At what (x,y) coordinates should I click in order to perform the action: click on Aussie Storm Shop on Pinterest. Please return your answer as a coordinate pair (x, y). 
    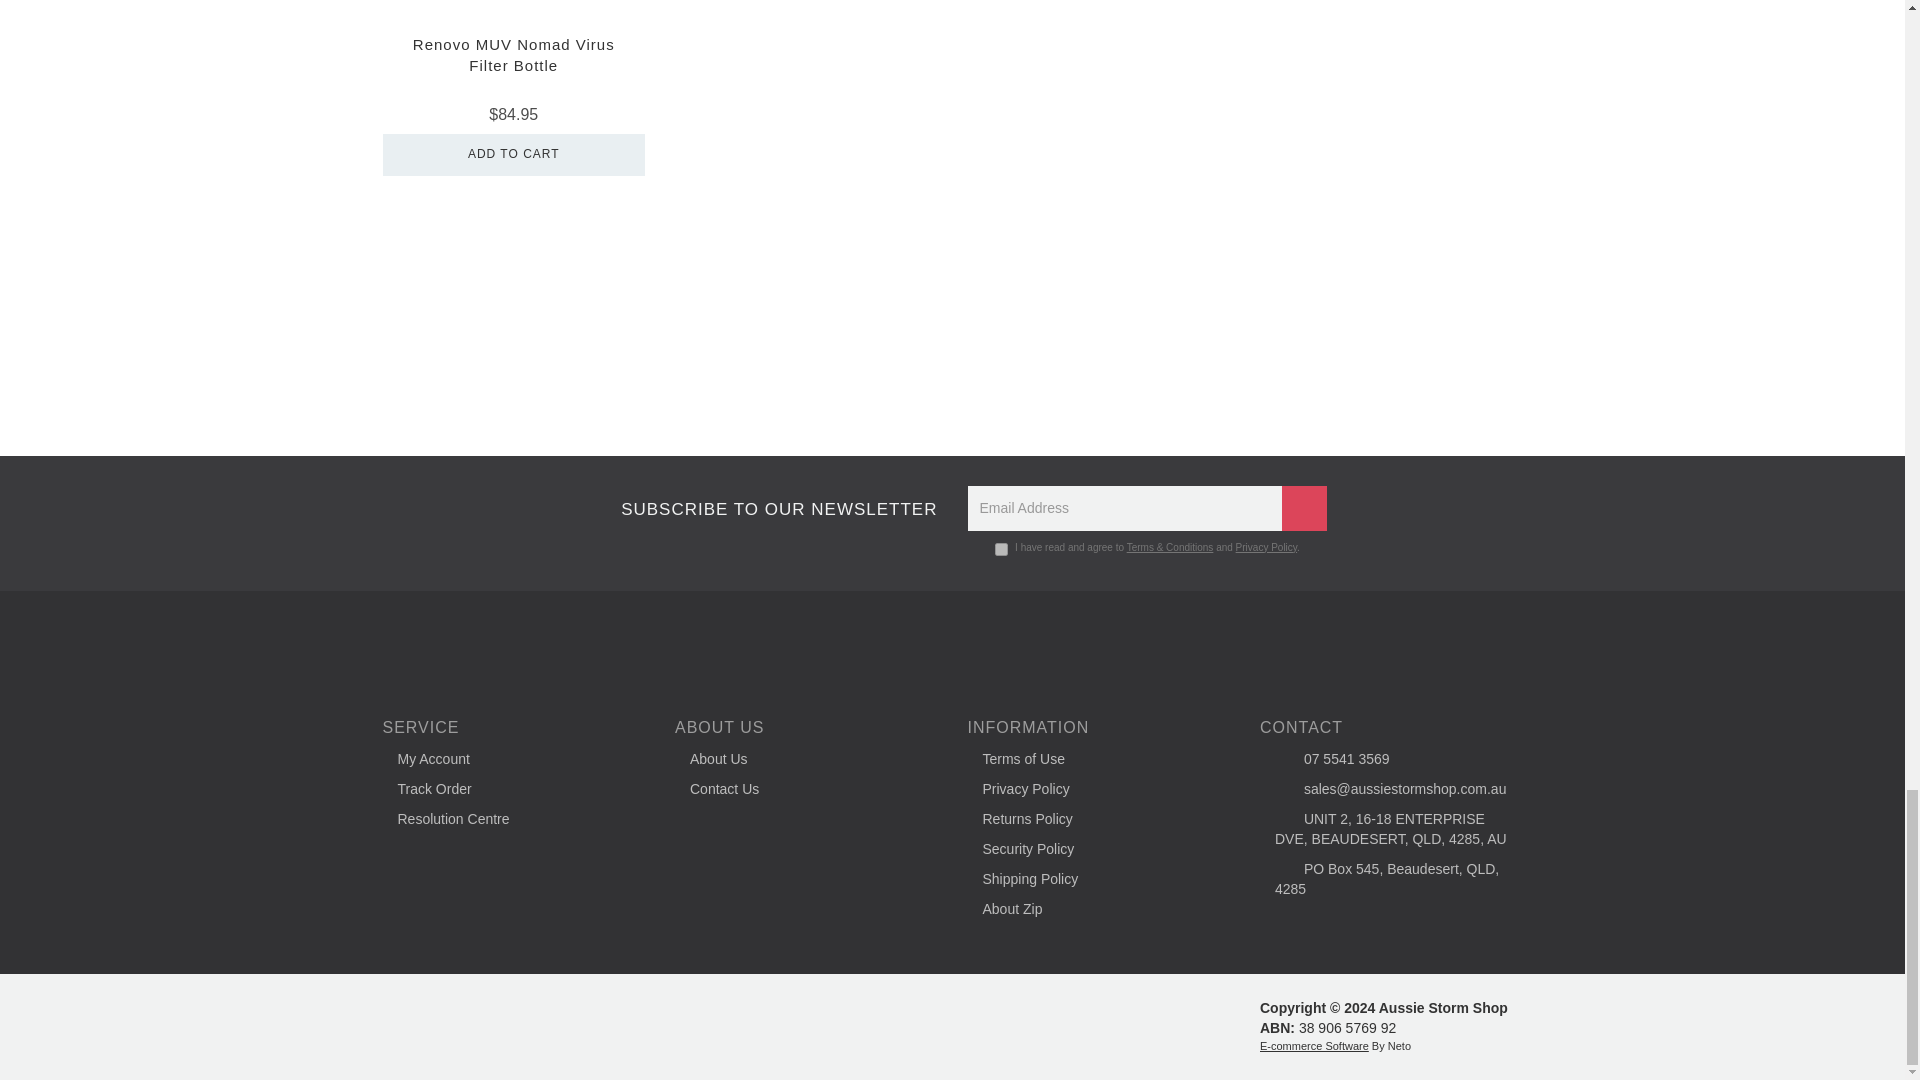
    Looking at the image, I should click on (1047, 650).